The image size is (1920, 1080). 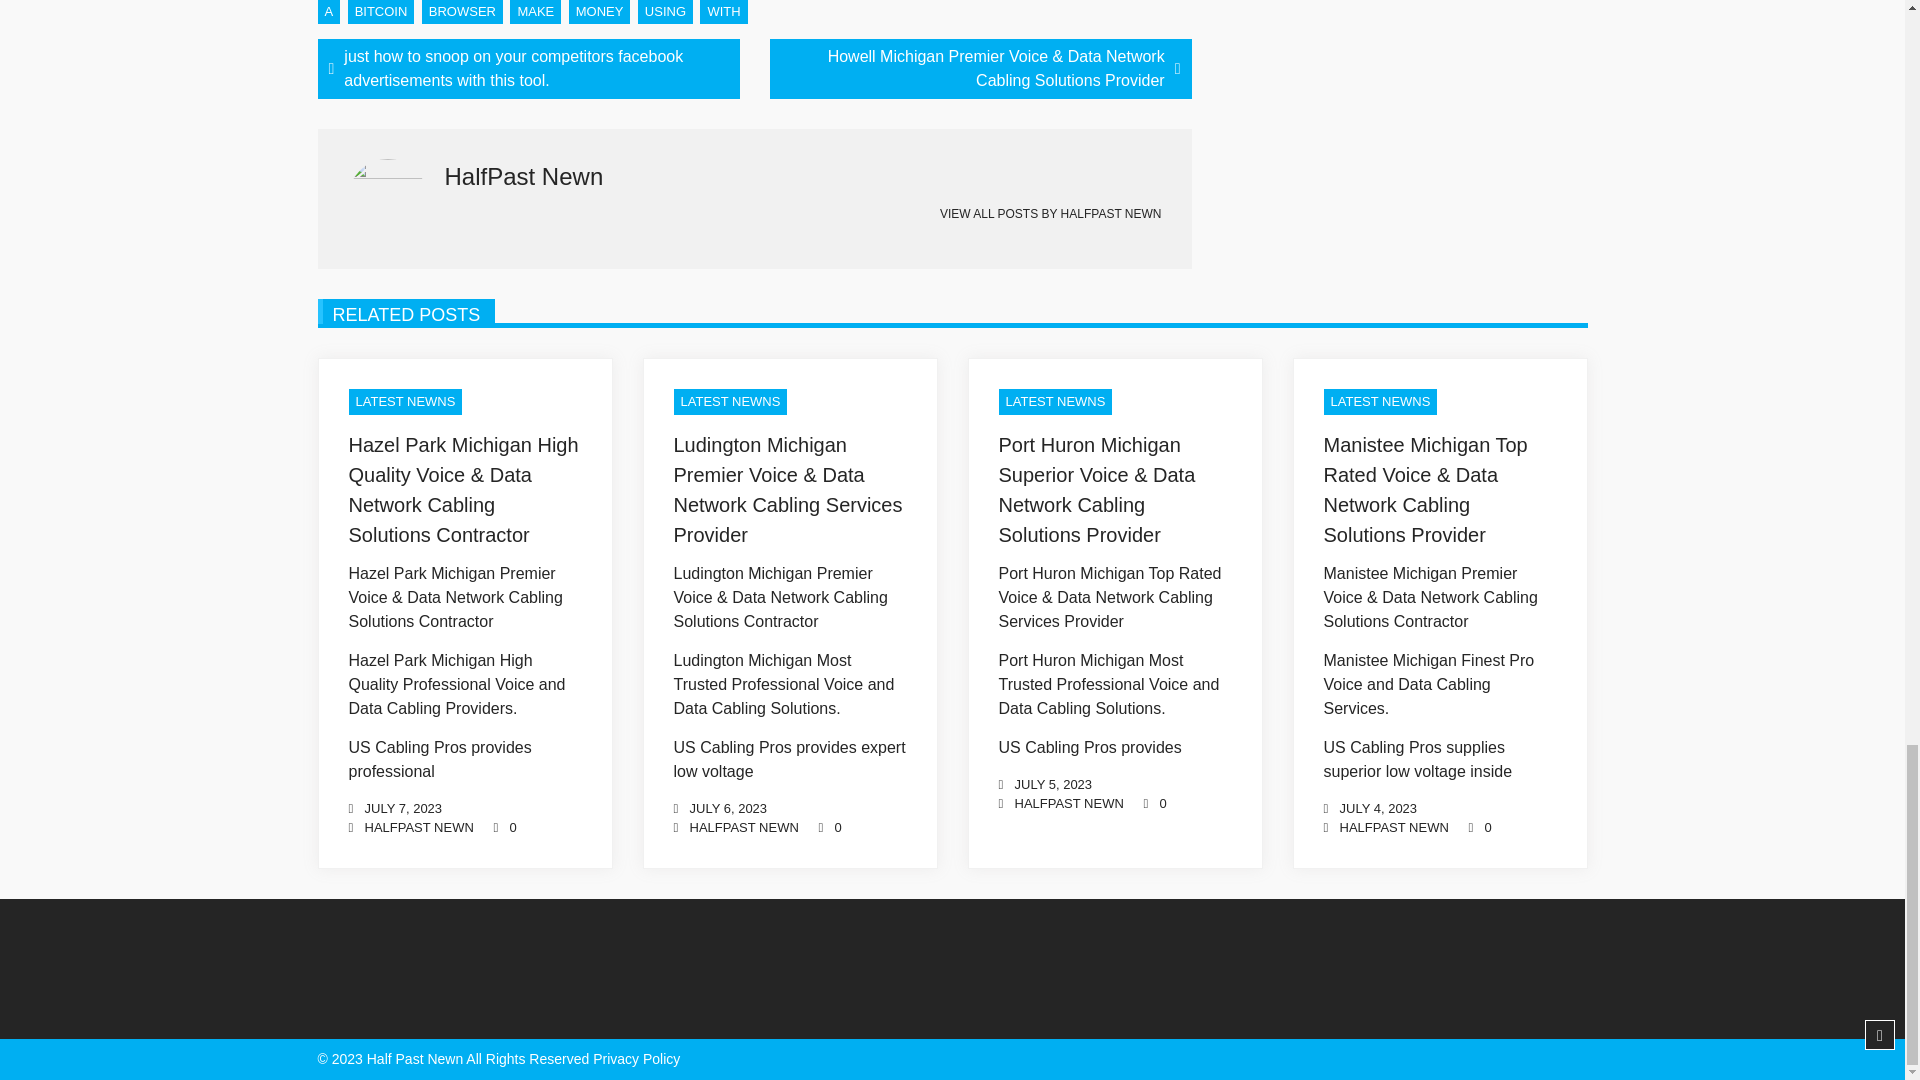 What do you see at coordinates (1111, 214) in the screenshot?
I see `HALFPAST NEWN` at bounding box center [1111, 214].